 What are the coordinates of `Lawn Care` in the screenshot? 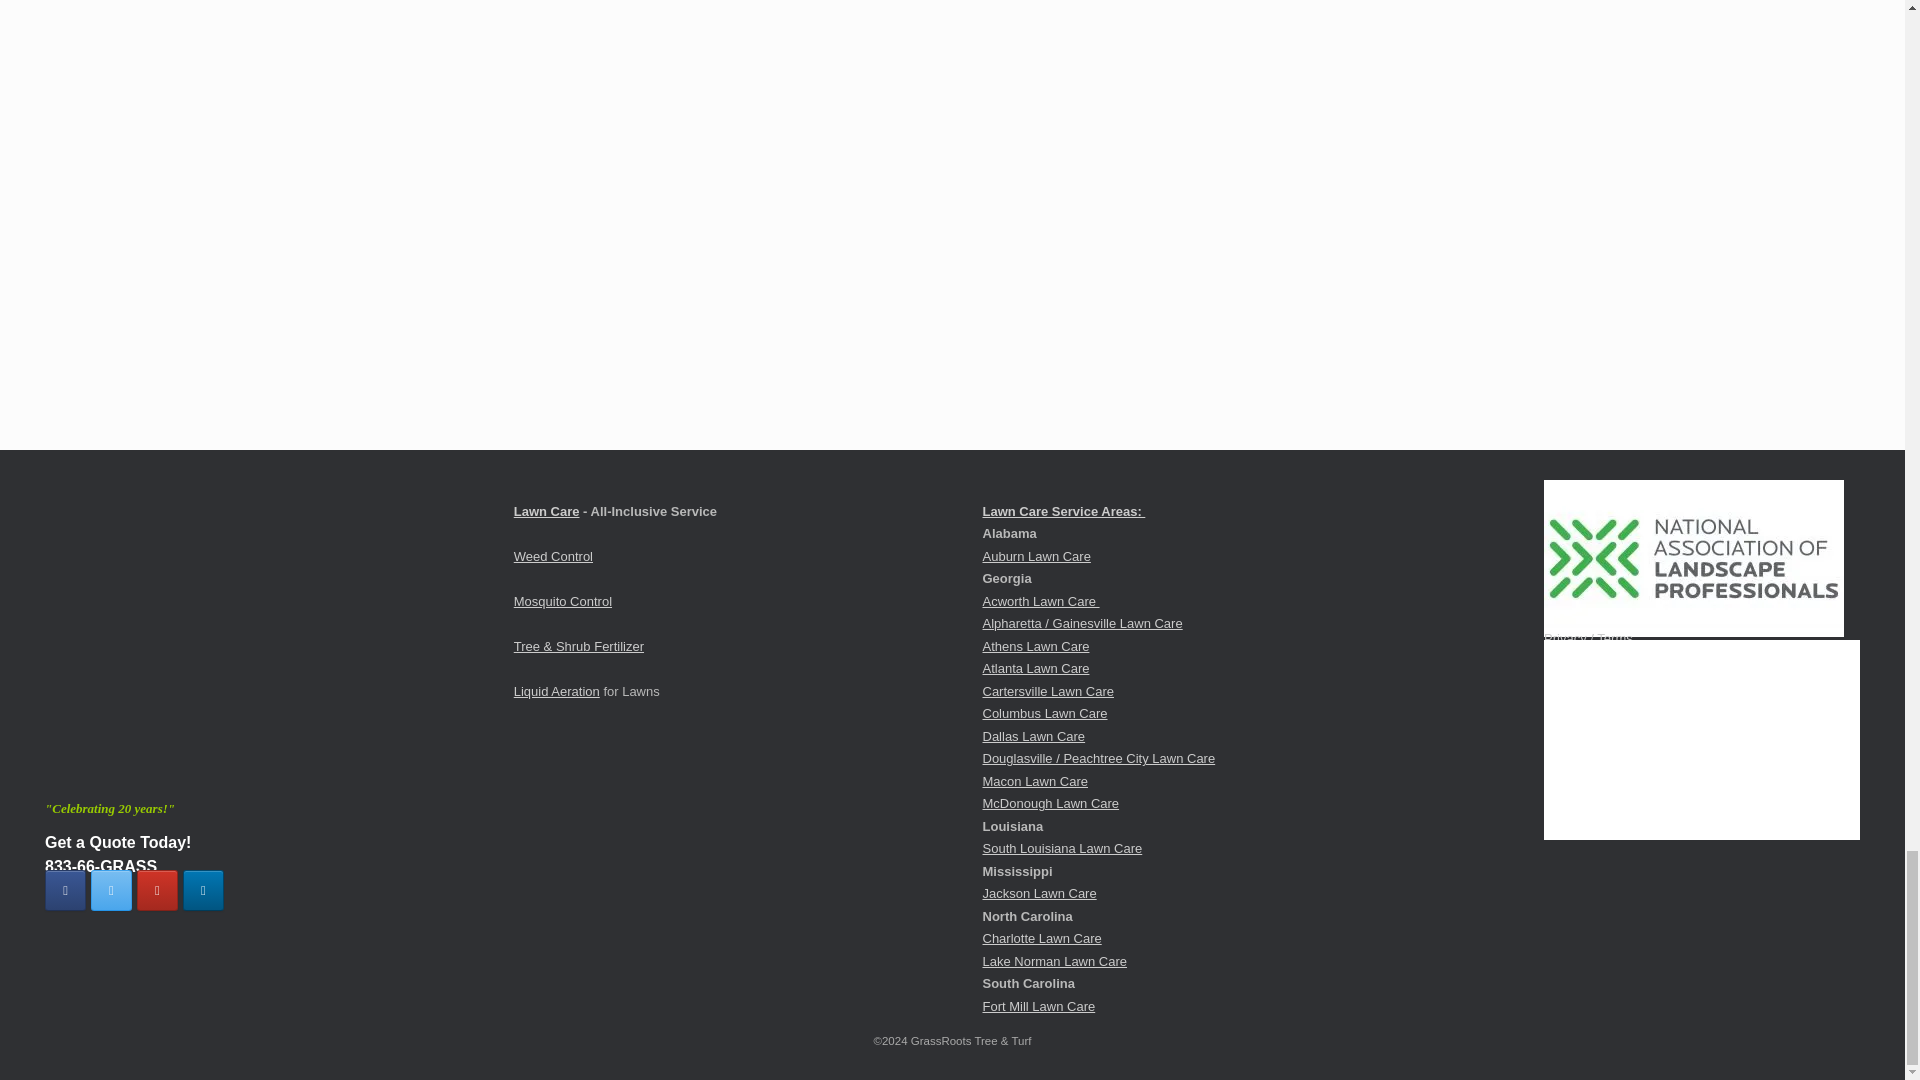 It's located at (546, 512).